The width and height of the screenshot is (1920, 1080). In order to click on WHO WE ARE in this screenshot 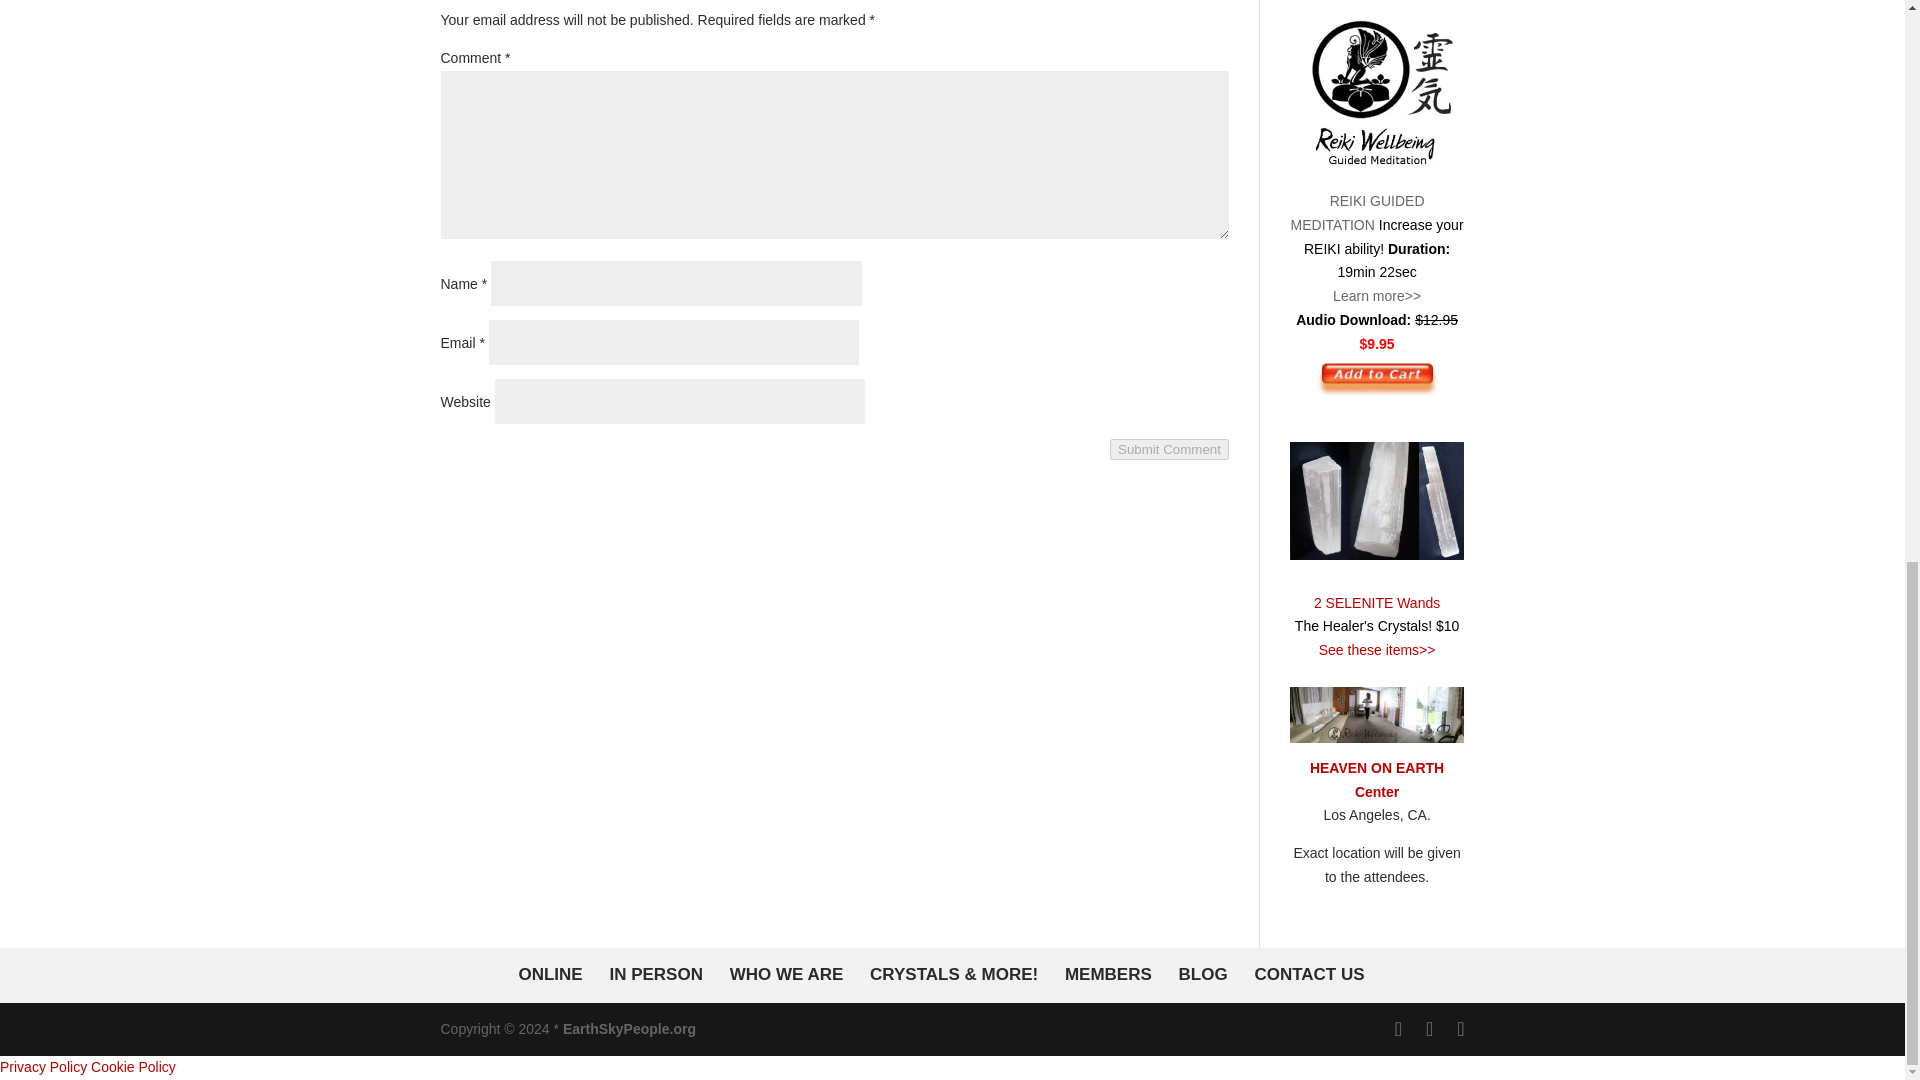, I will do `click(786, 974)`.